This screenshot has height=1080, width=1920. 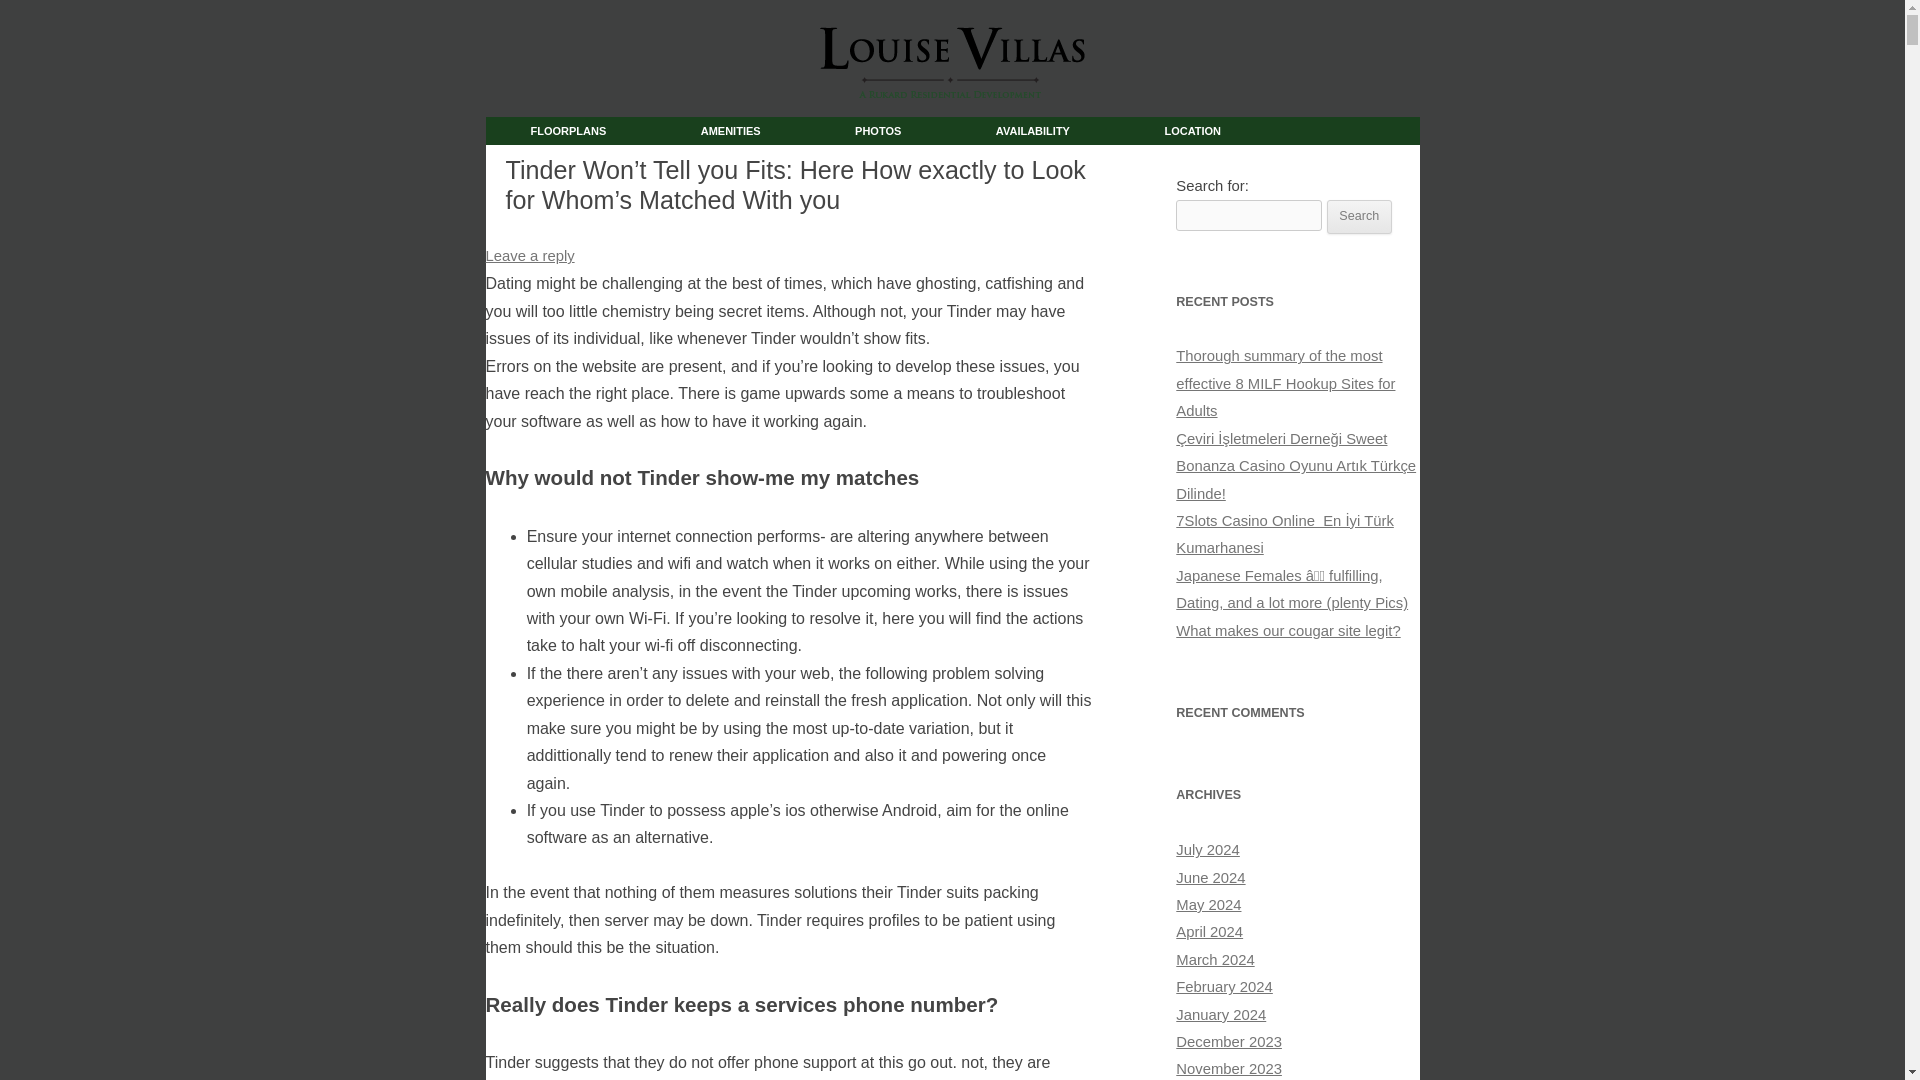 I want to click on November 2023, so click(x=1228, y=1068).